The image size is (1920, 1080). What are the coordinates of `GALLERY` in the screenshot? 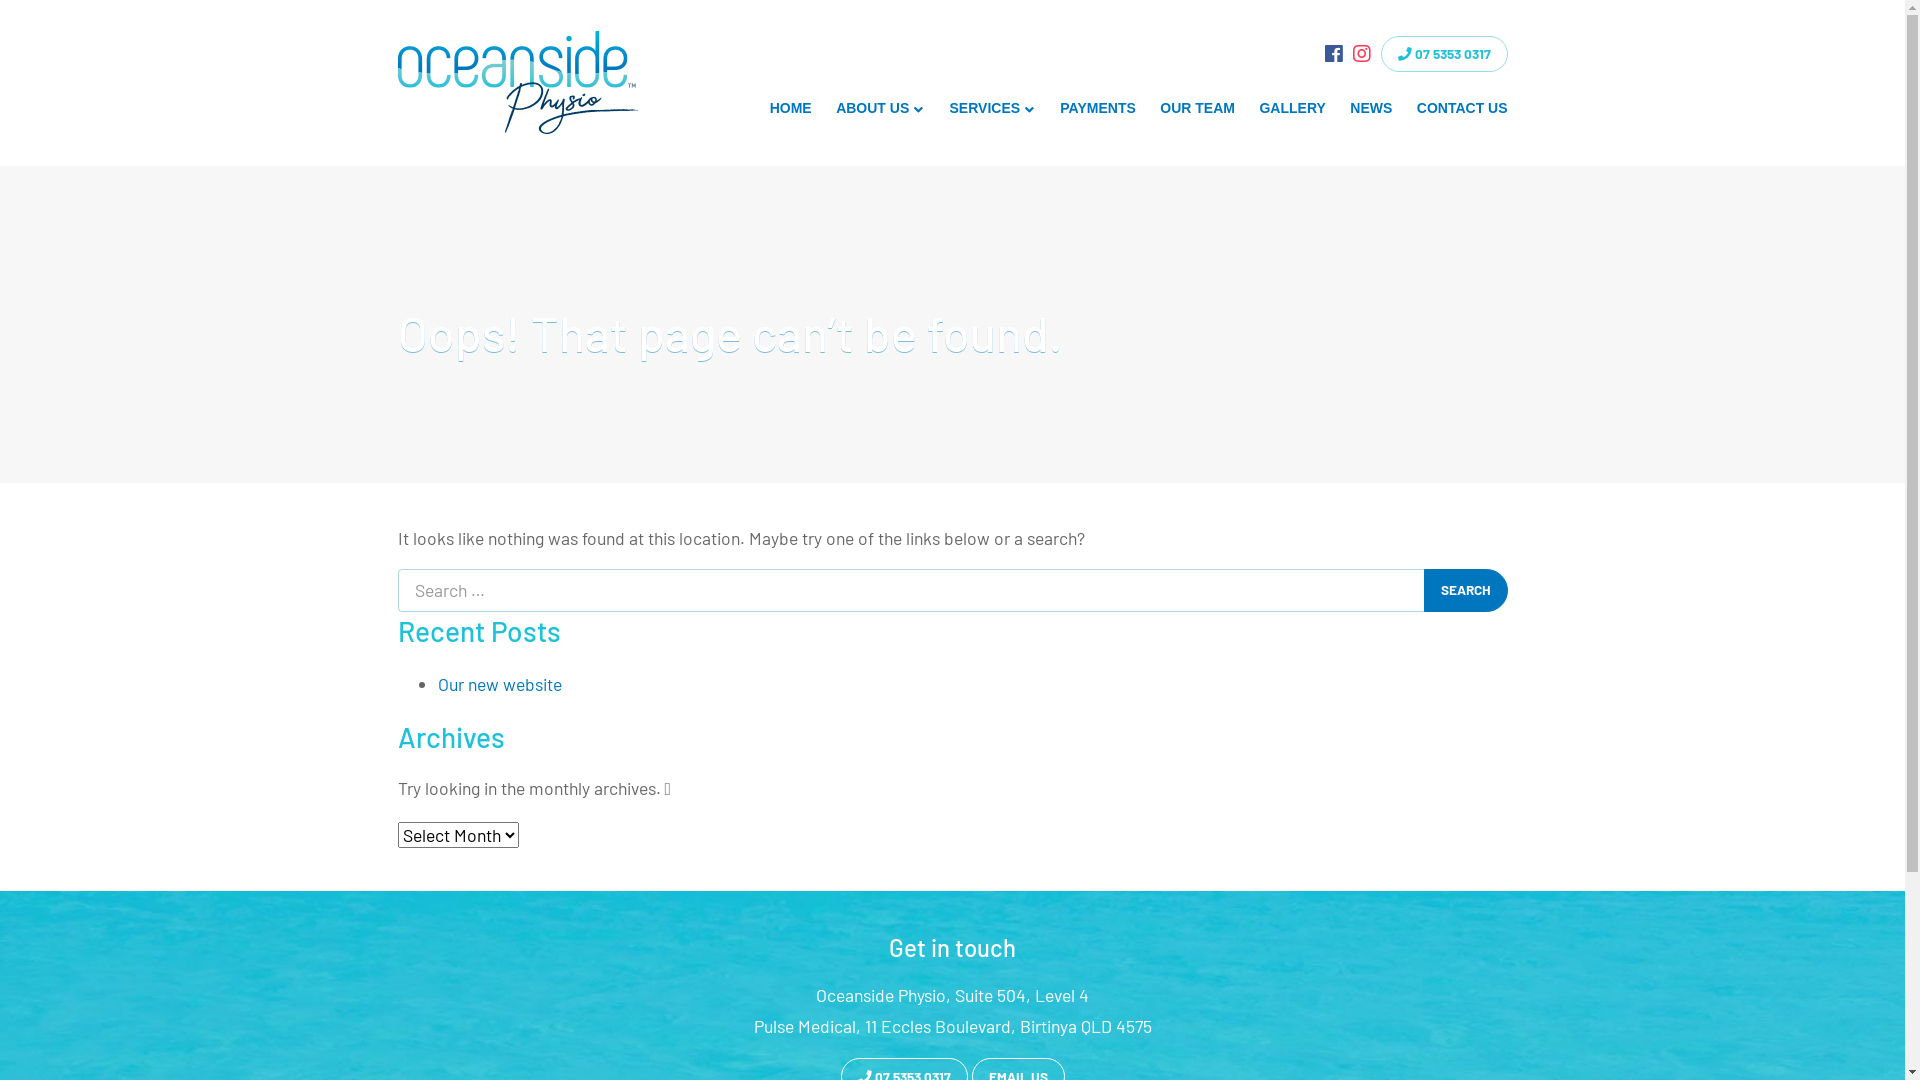 It's located at (1292, 108).